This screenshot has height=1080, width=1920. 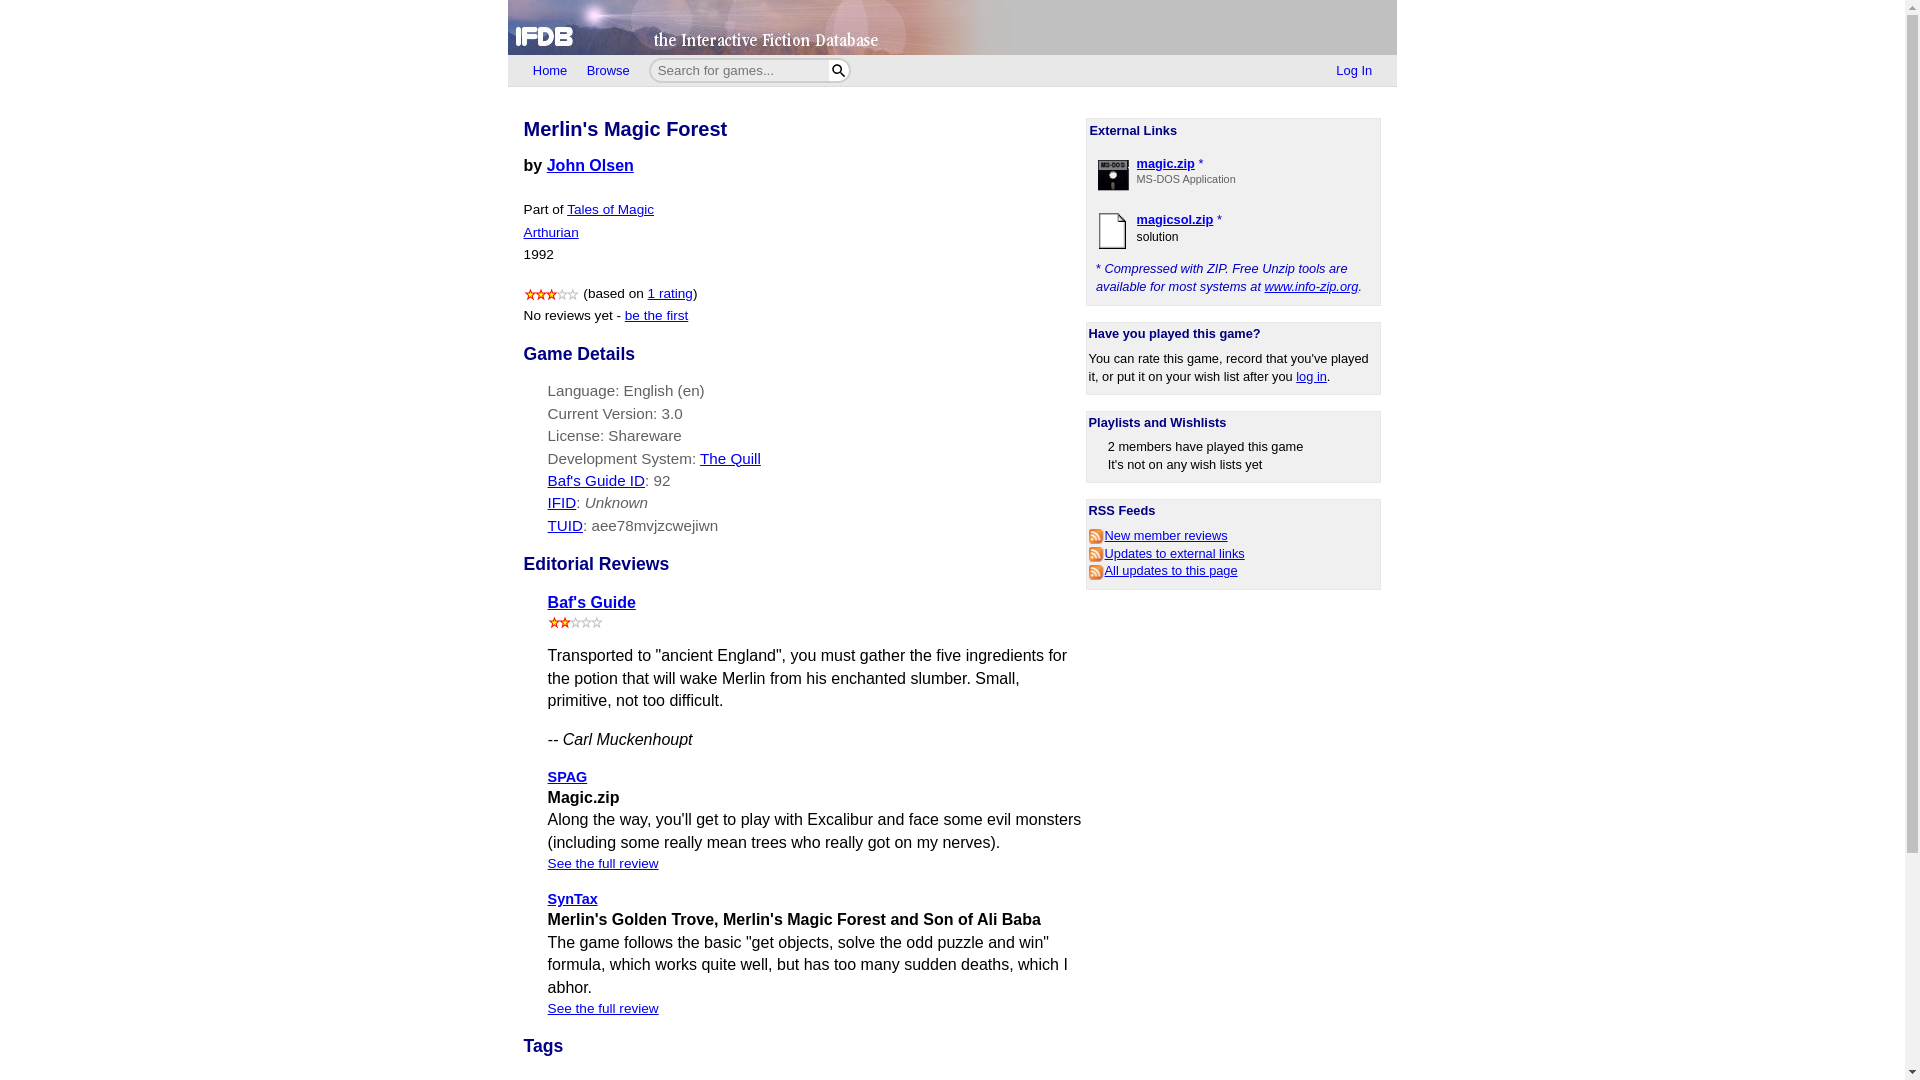 I want to click on log in, so click(x=1311, y=376).